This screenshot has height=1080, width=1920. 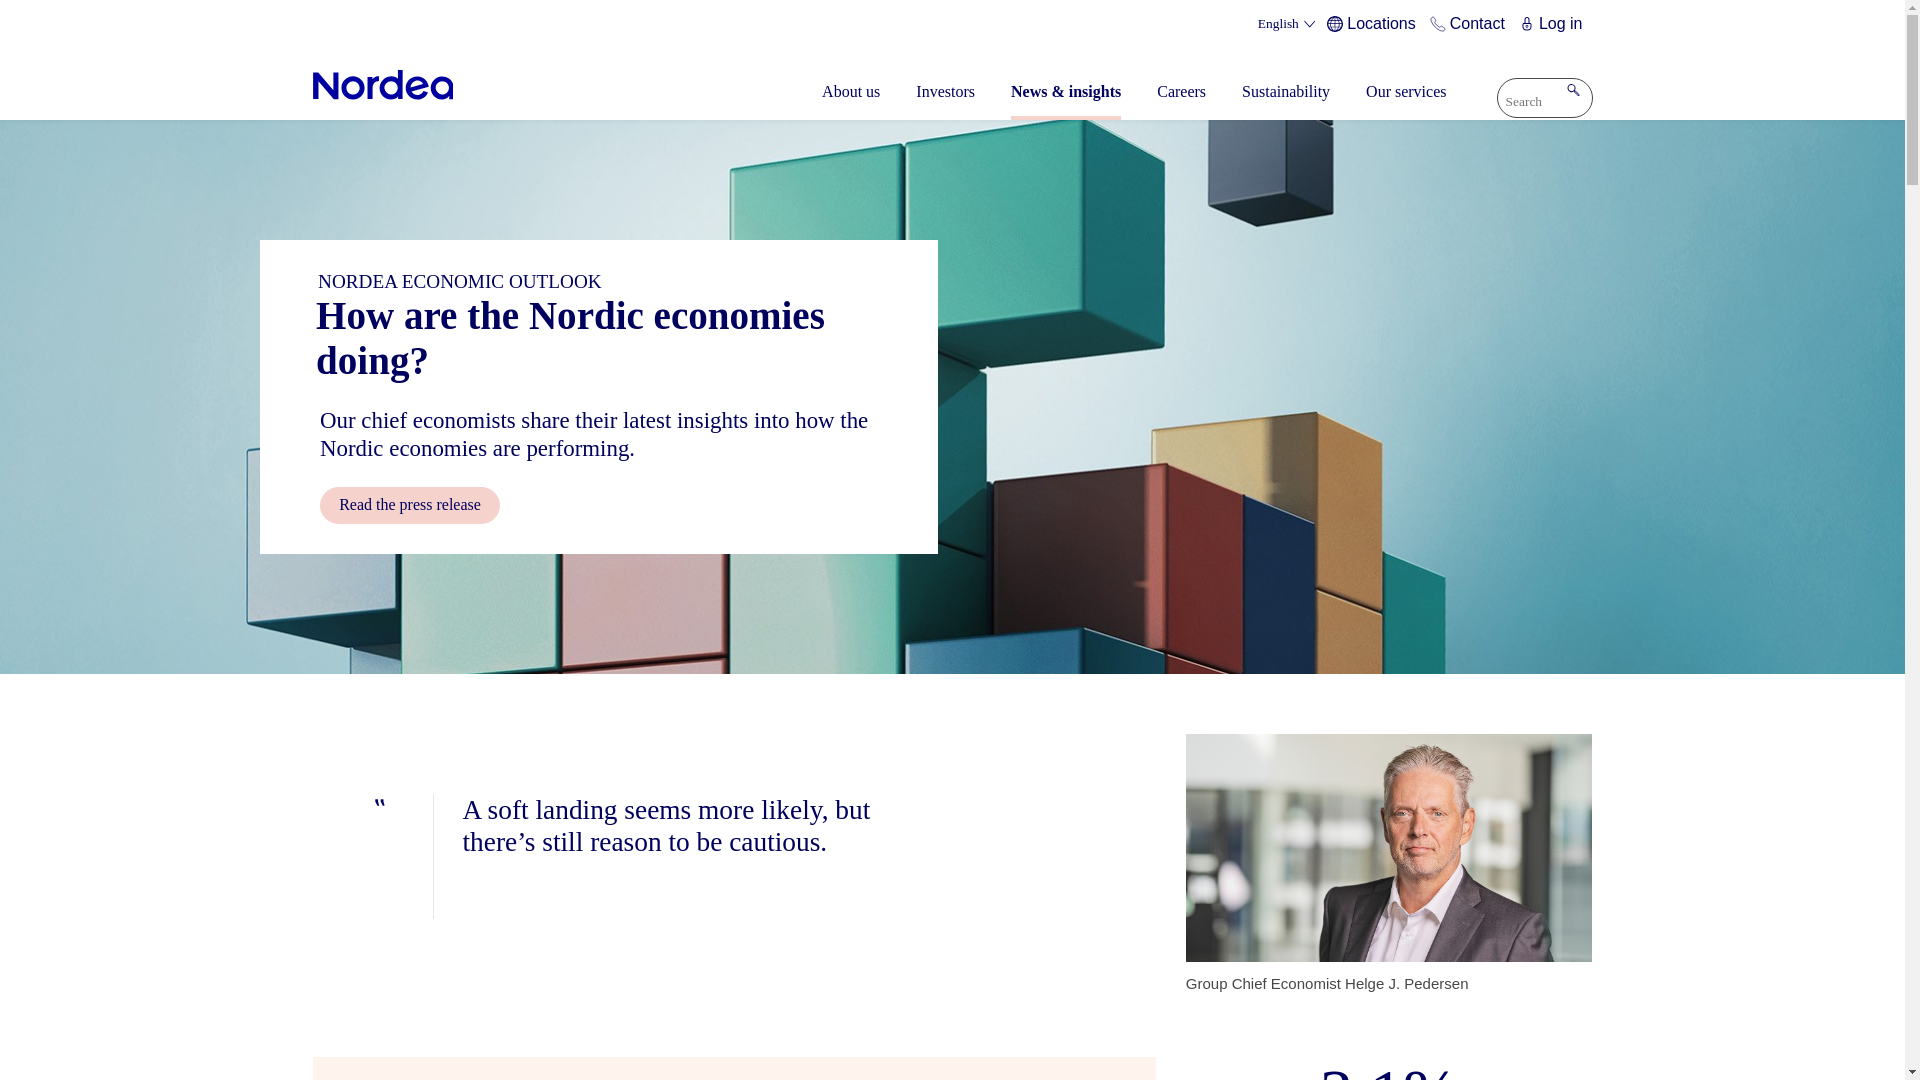 I want to click on Log in, so click(x=1554, y=24).